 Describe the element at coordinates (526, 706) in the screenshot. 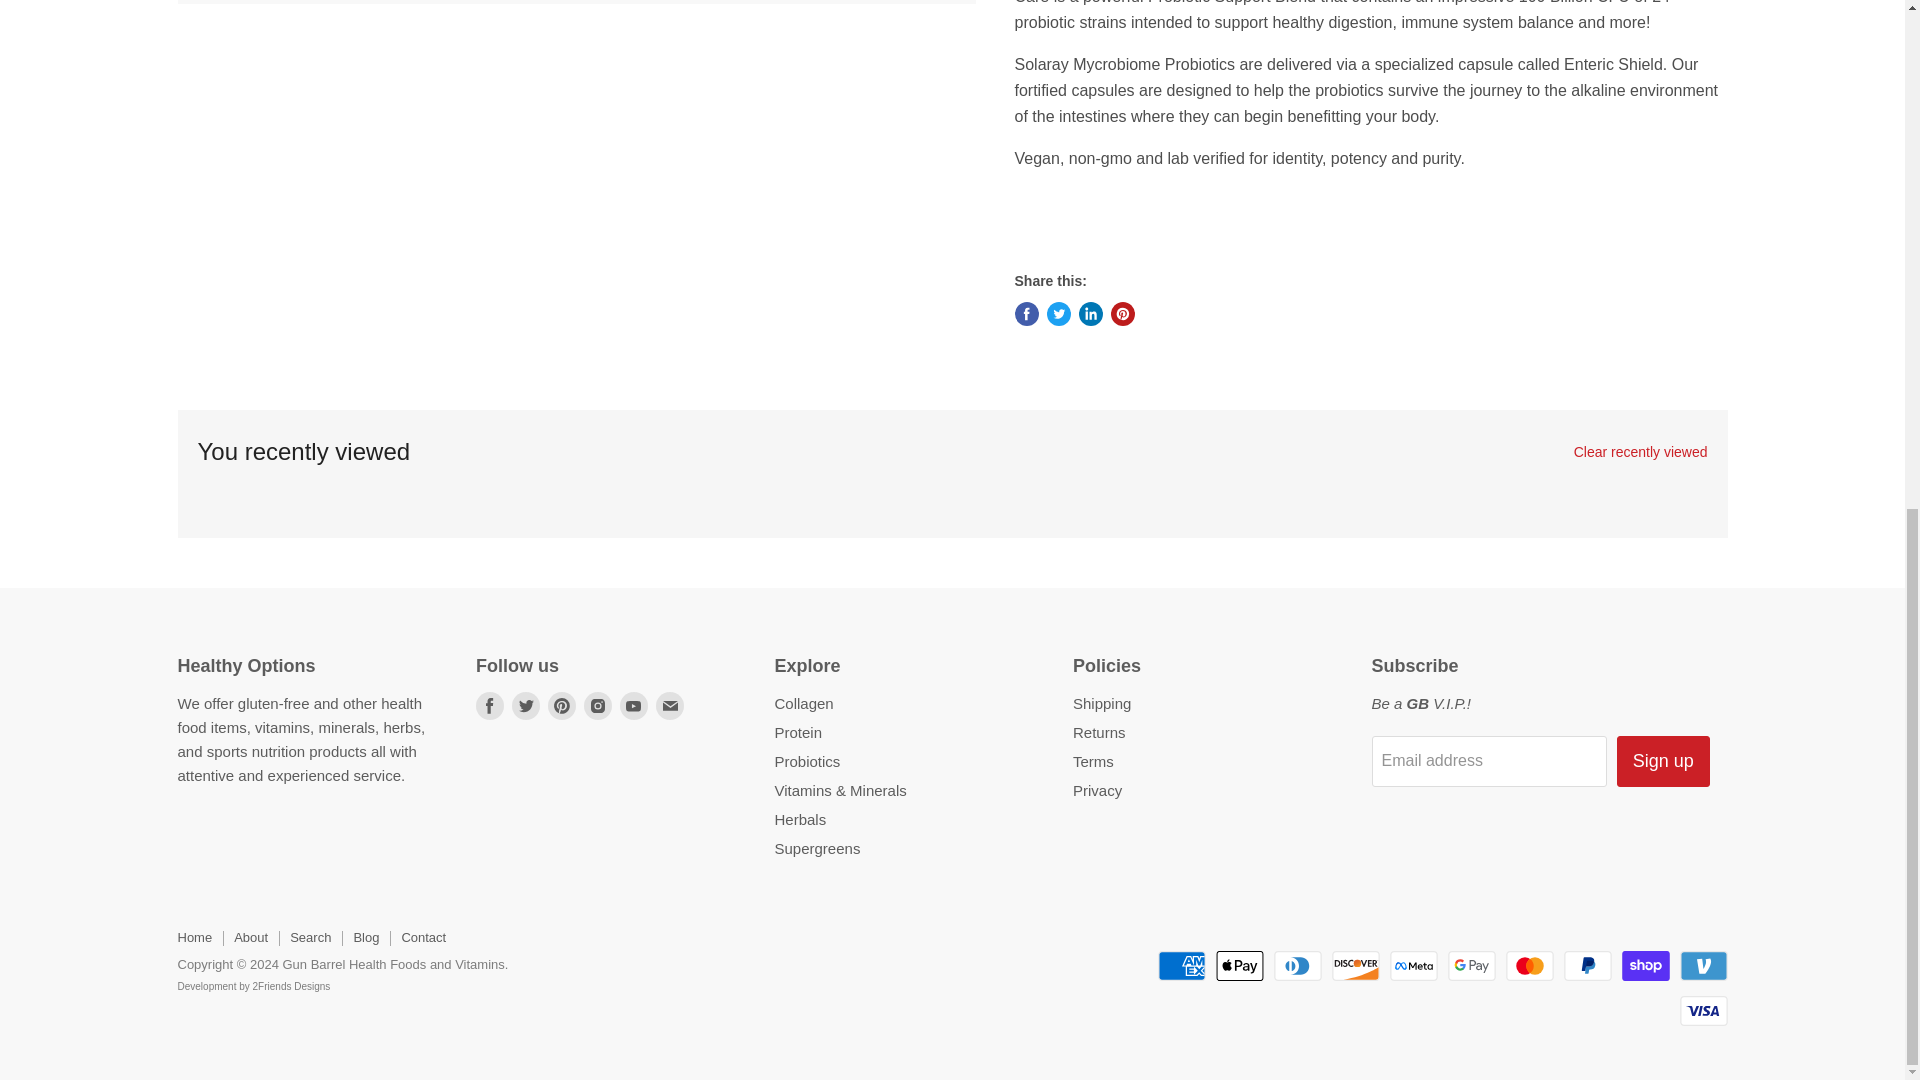

I see `Twitter` at that location.